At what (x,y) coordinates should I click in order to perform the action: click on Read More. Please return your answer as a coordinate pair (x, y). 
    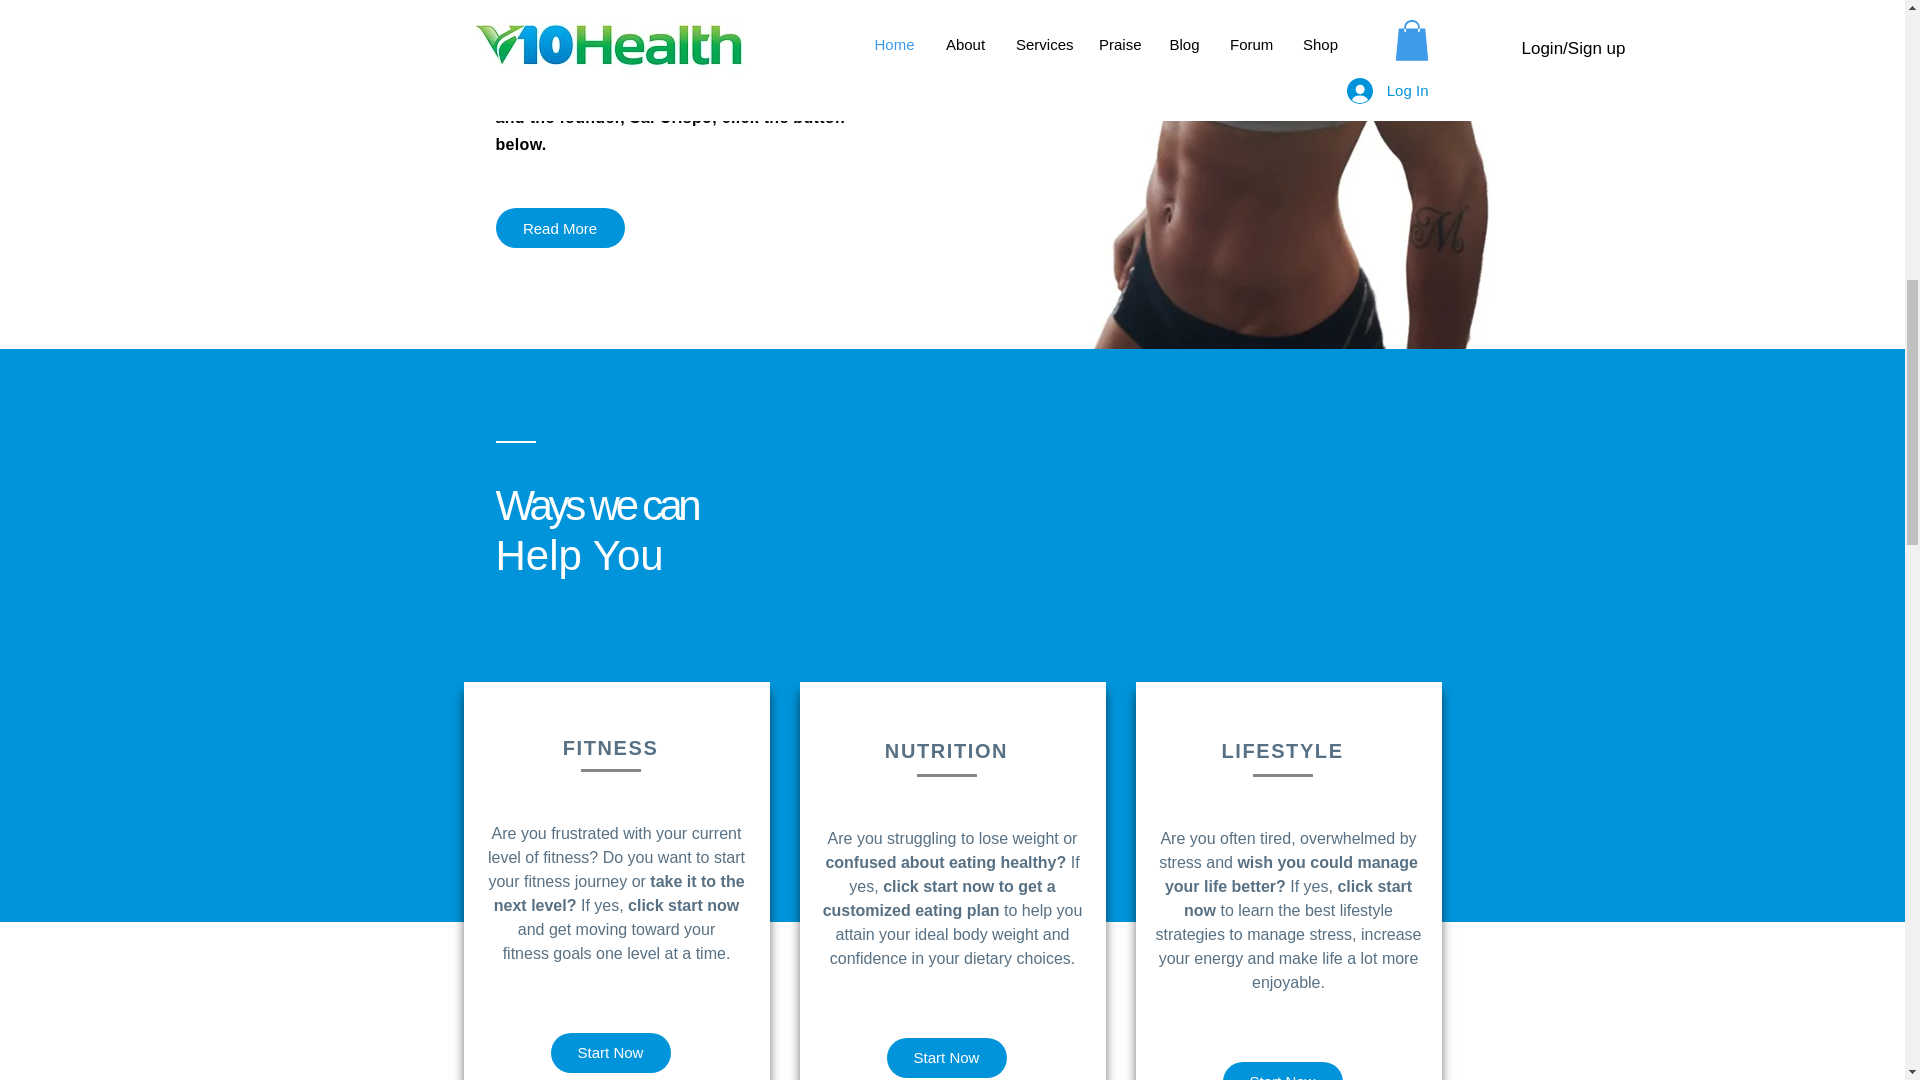
    Looking at the image, I should click on (560, 228).